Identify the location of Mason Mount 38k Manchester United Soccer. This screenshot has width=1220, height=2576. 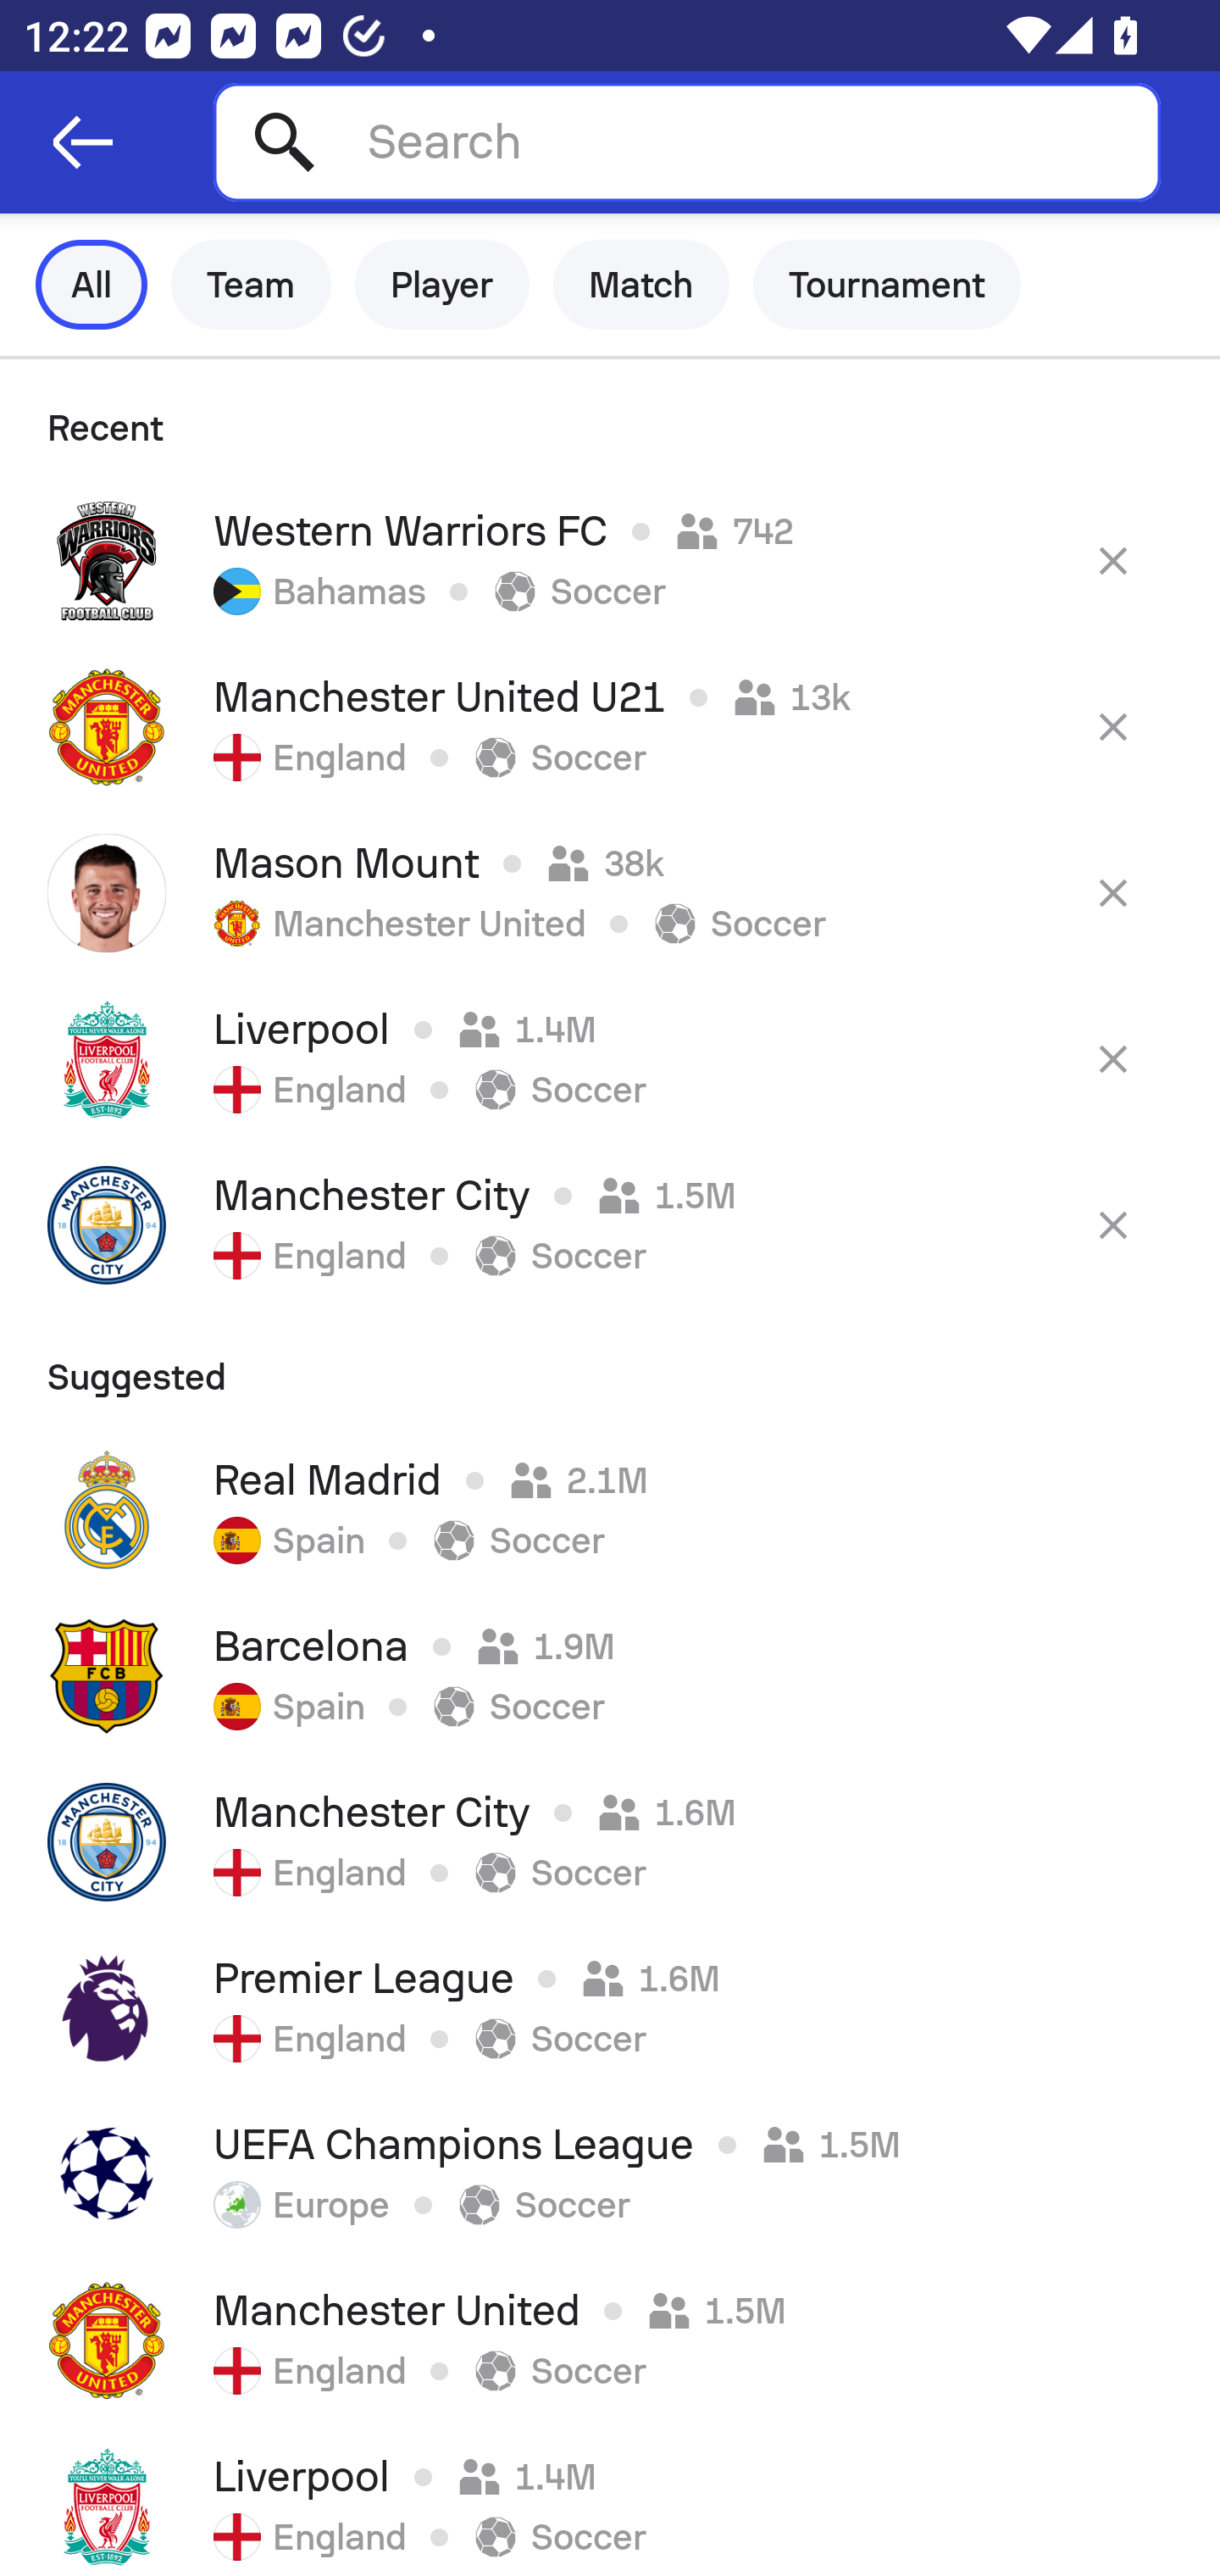
(610, 892).